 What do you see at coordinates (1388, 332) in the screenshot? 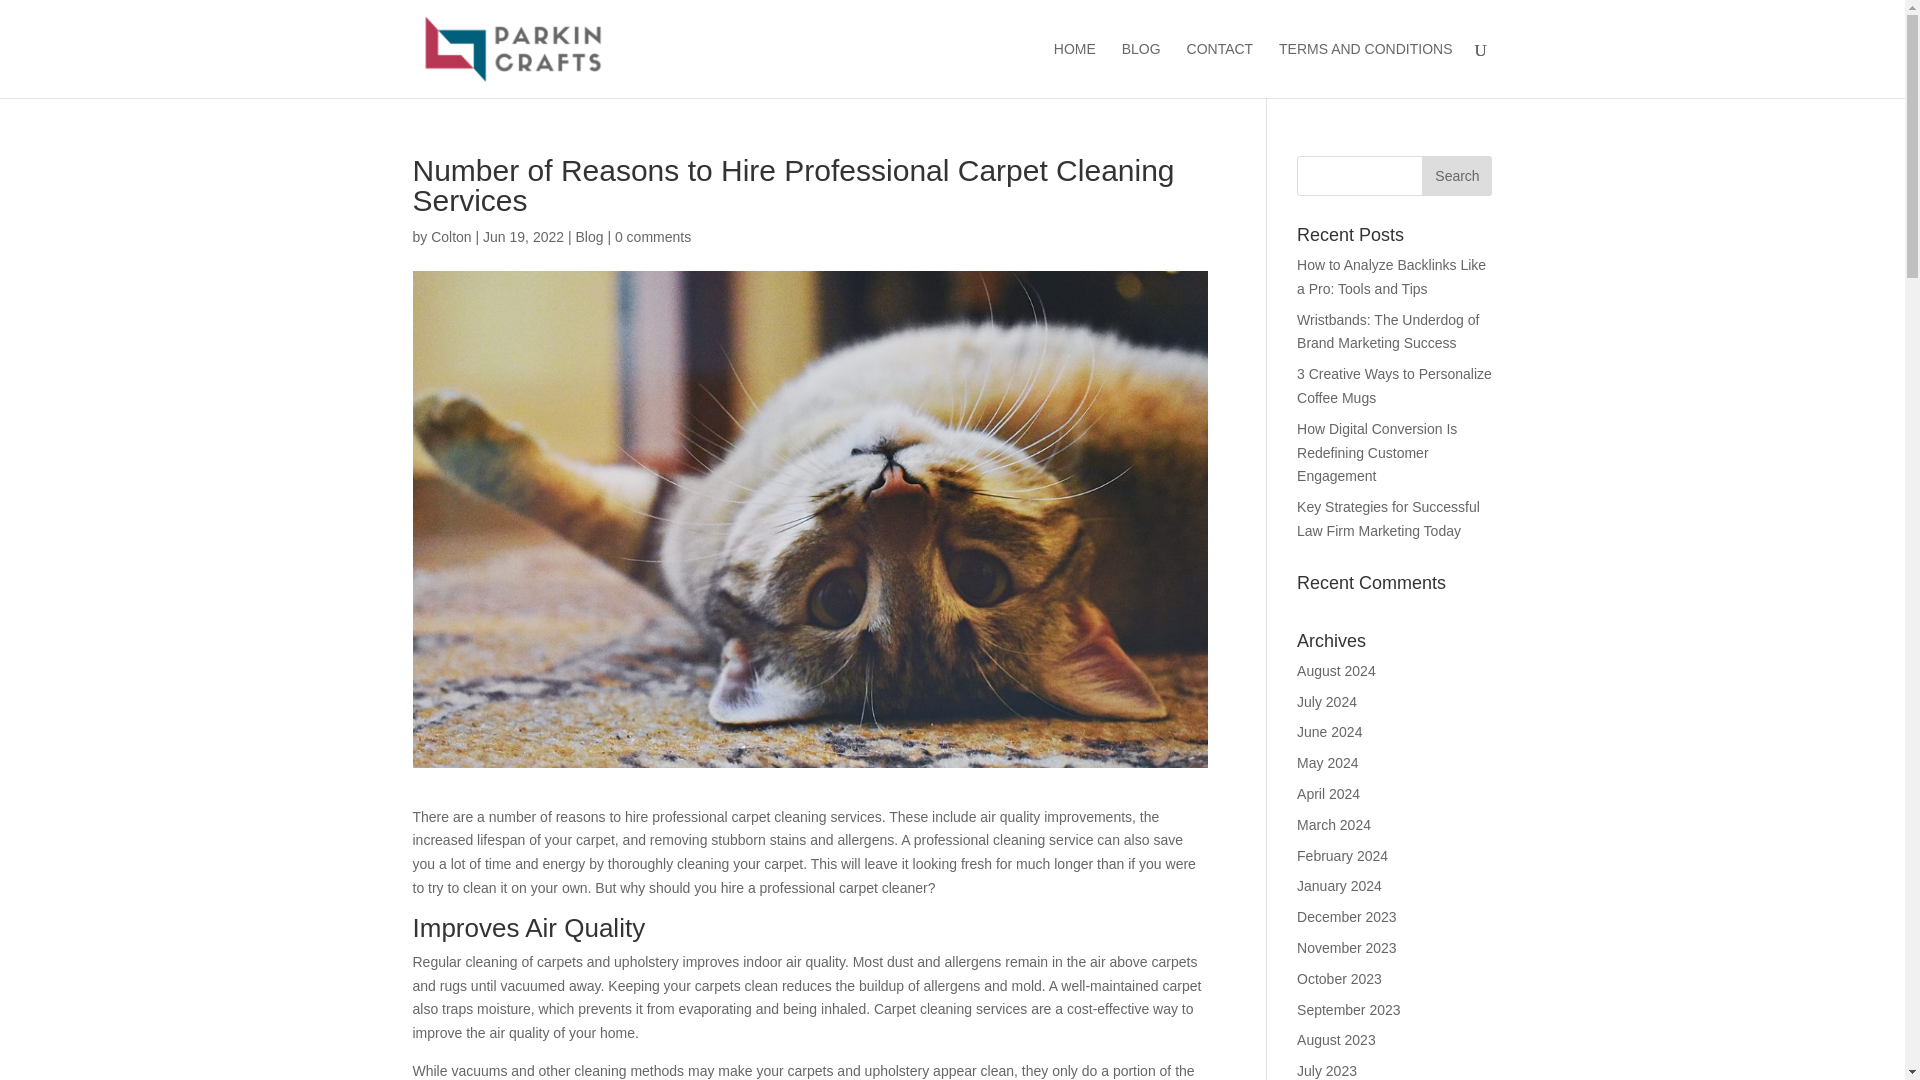
I see `Wristbands: The Underdog of Brand Marketing Success` at bounding box center [1388, 332].